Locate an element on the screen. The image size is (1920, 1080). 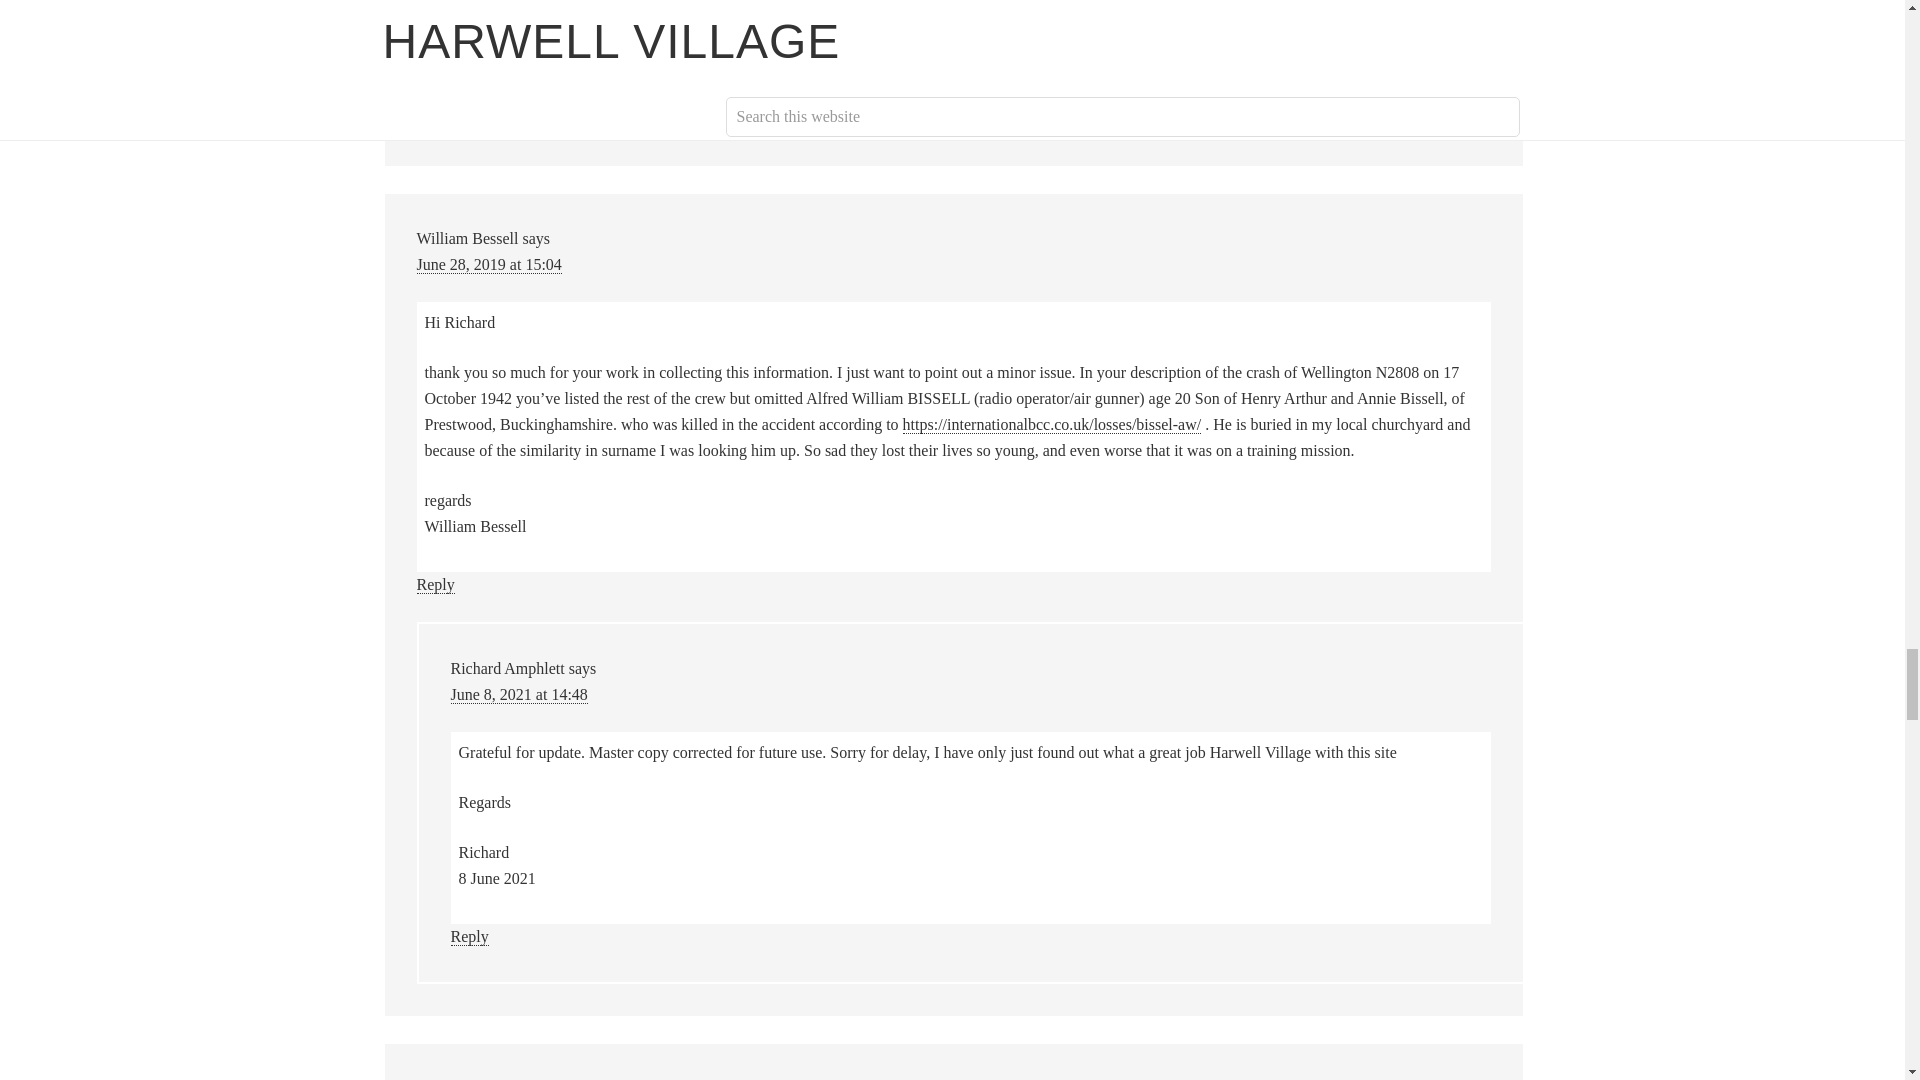
June 28, 2019 at 15:04 is located at coordinates (488, 264).